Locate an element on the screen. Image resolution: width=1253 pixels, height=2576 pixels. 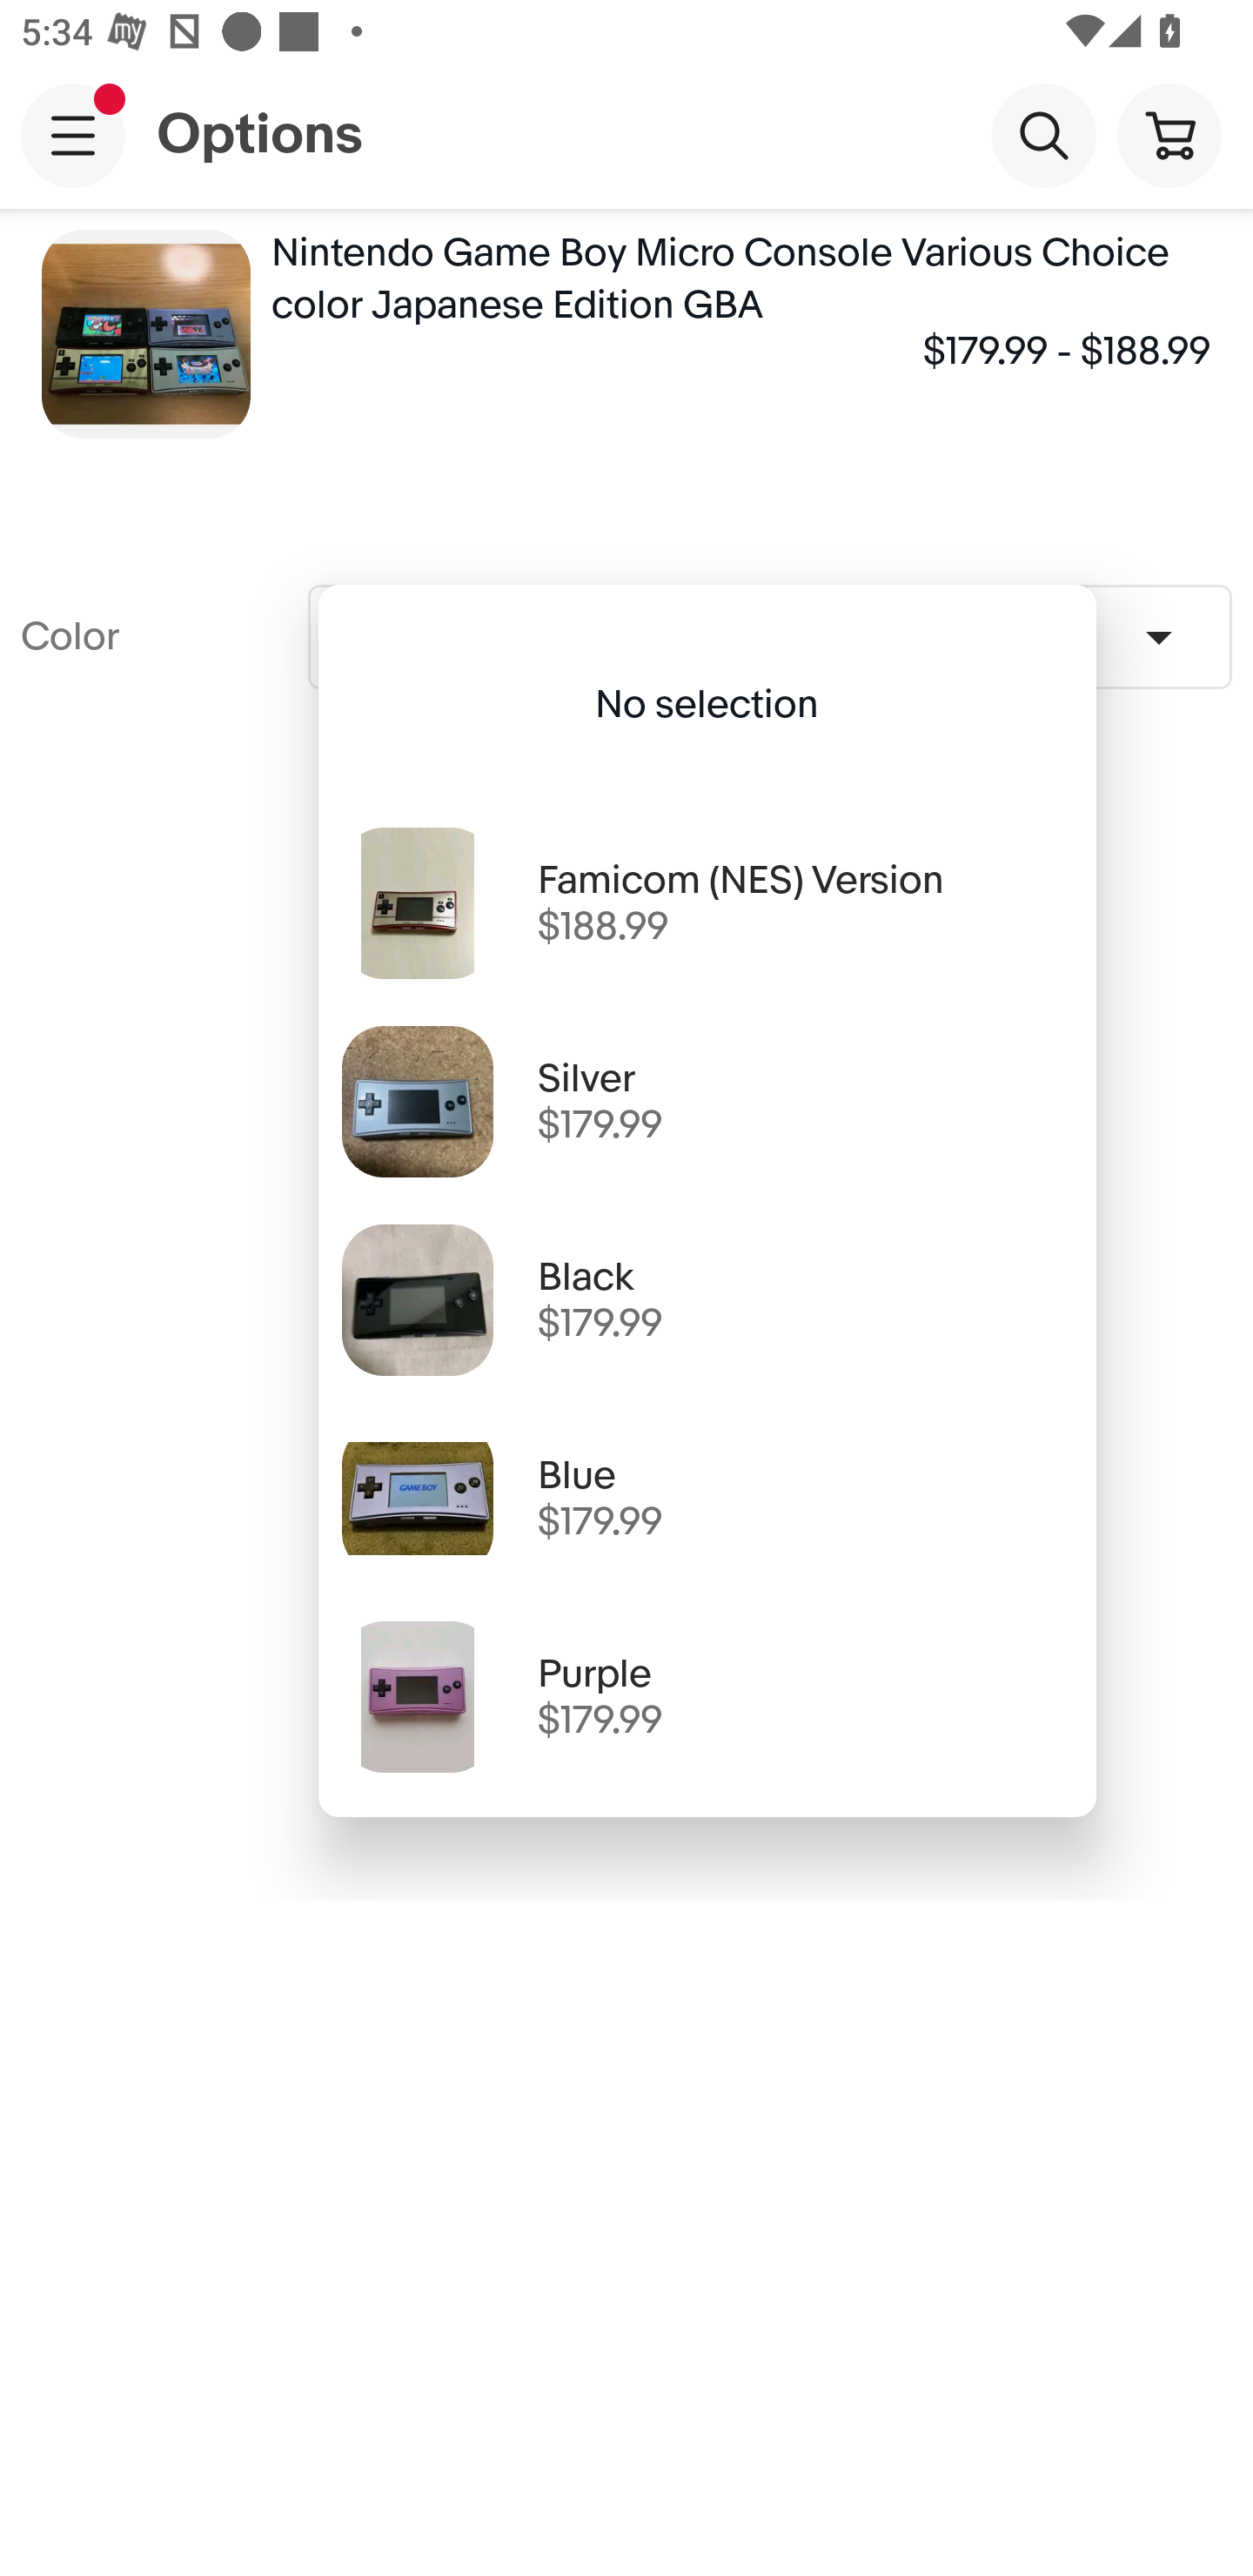
Purple $179.99 $179.99 is located at coordinates (707, 1696).